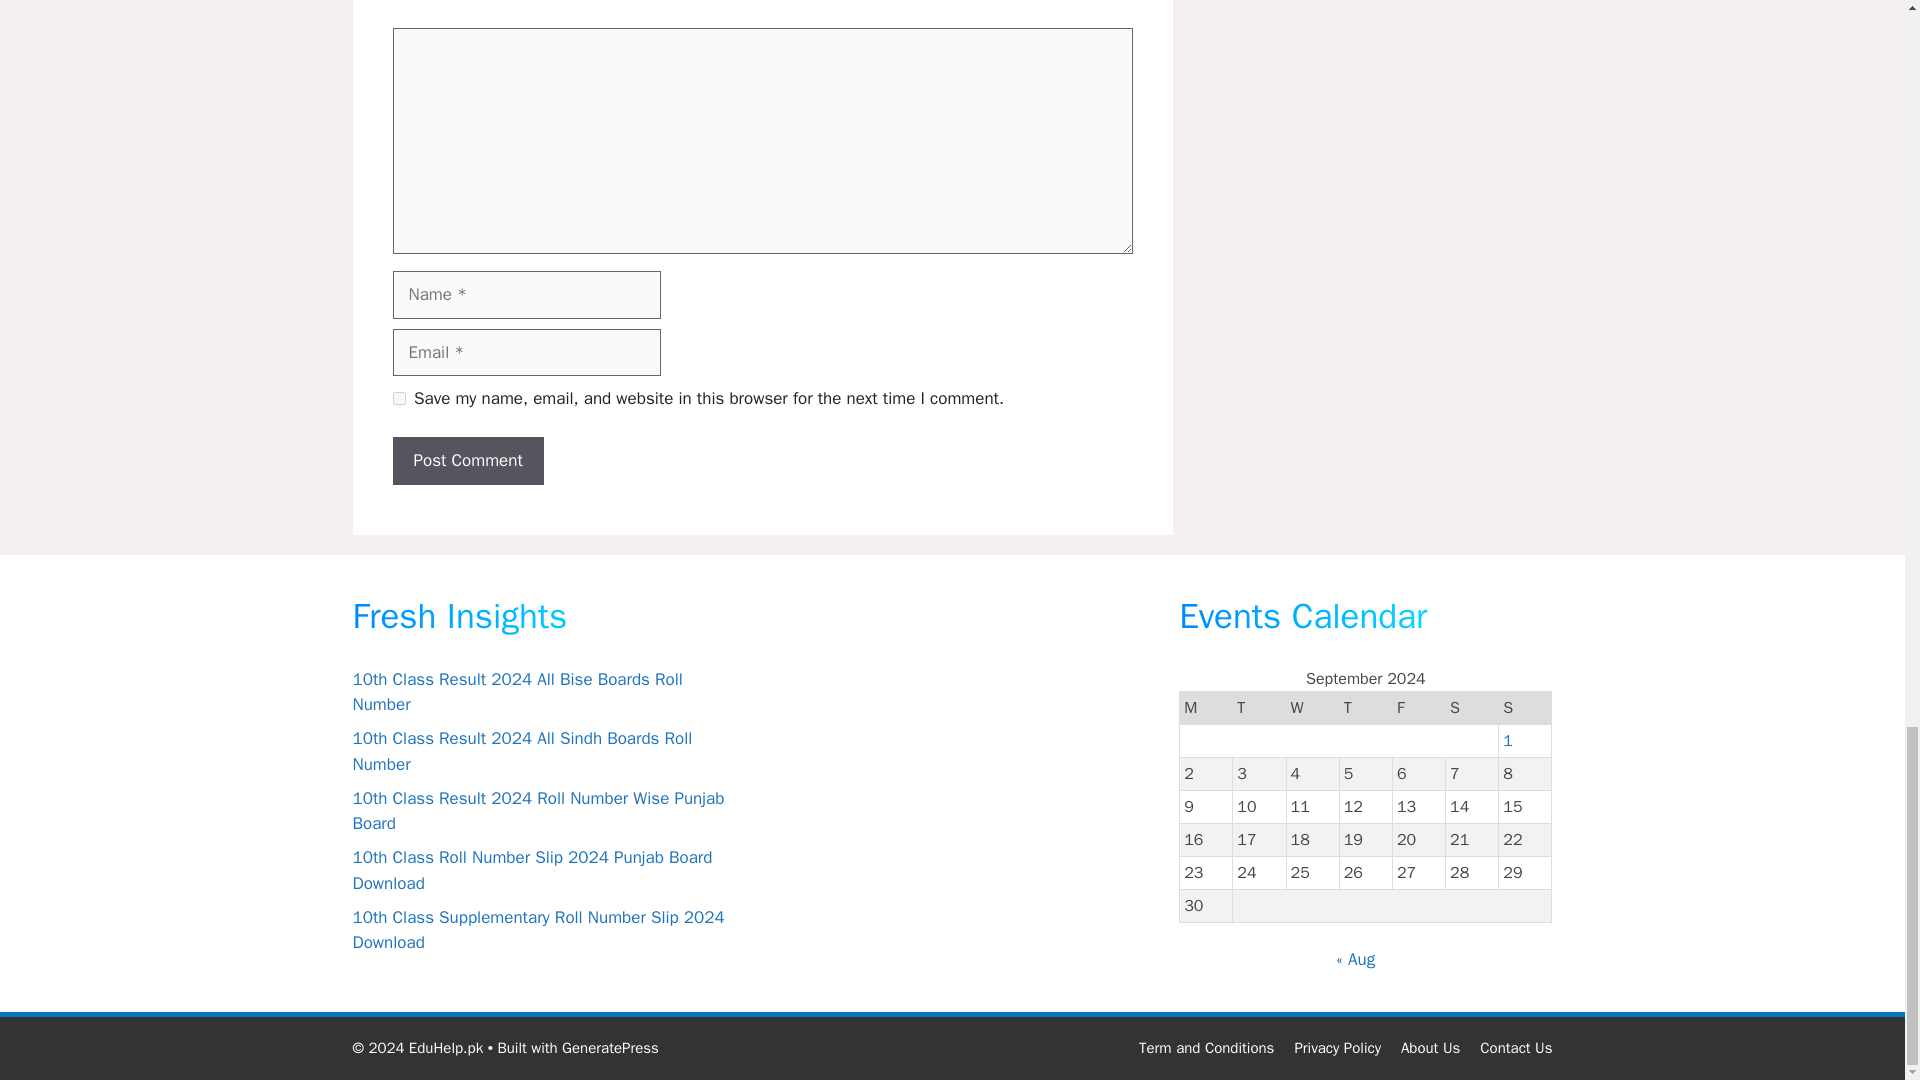  Describe the element at coordinates (1365, 707) in the screenshot. I see `Thursday` at that location.